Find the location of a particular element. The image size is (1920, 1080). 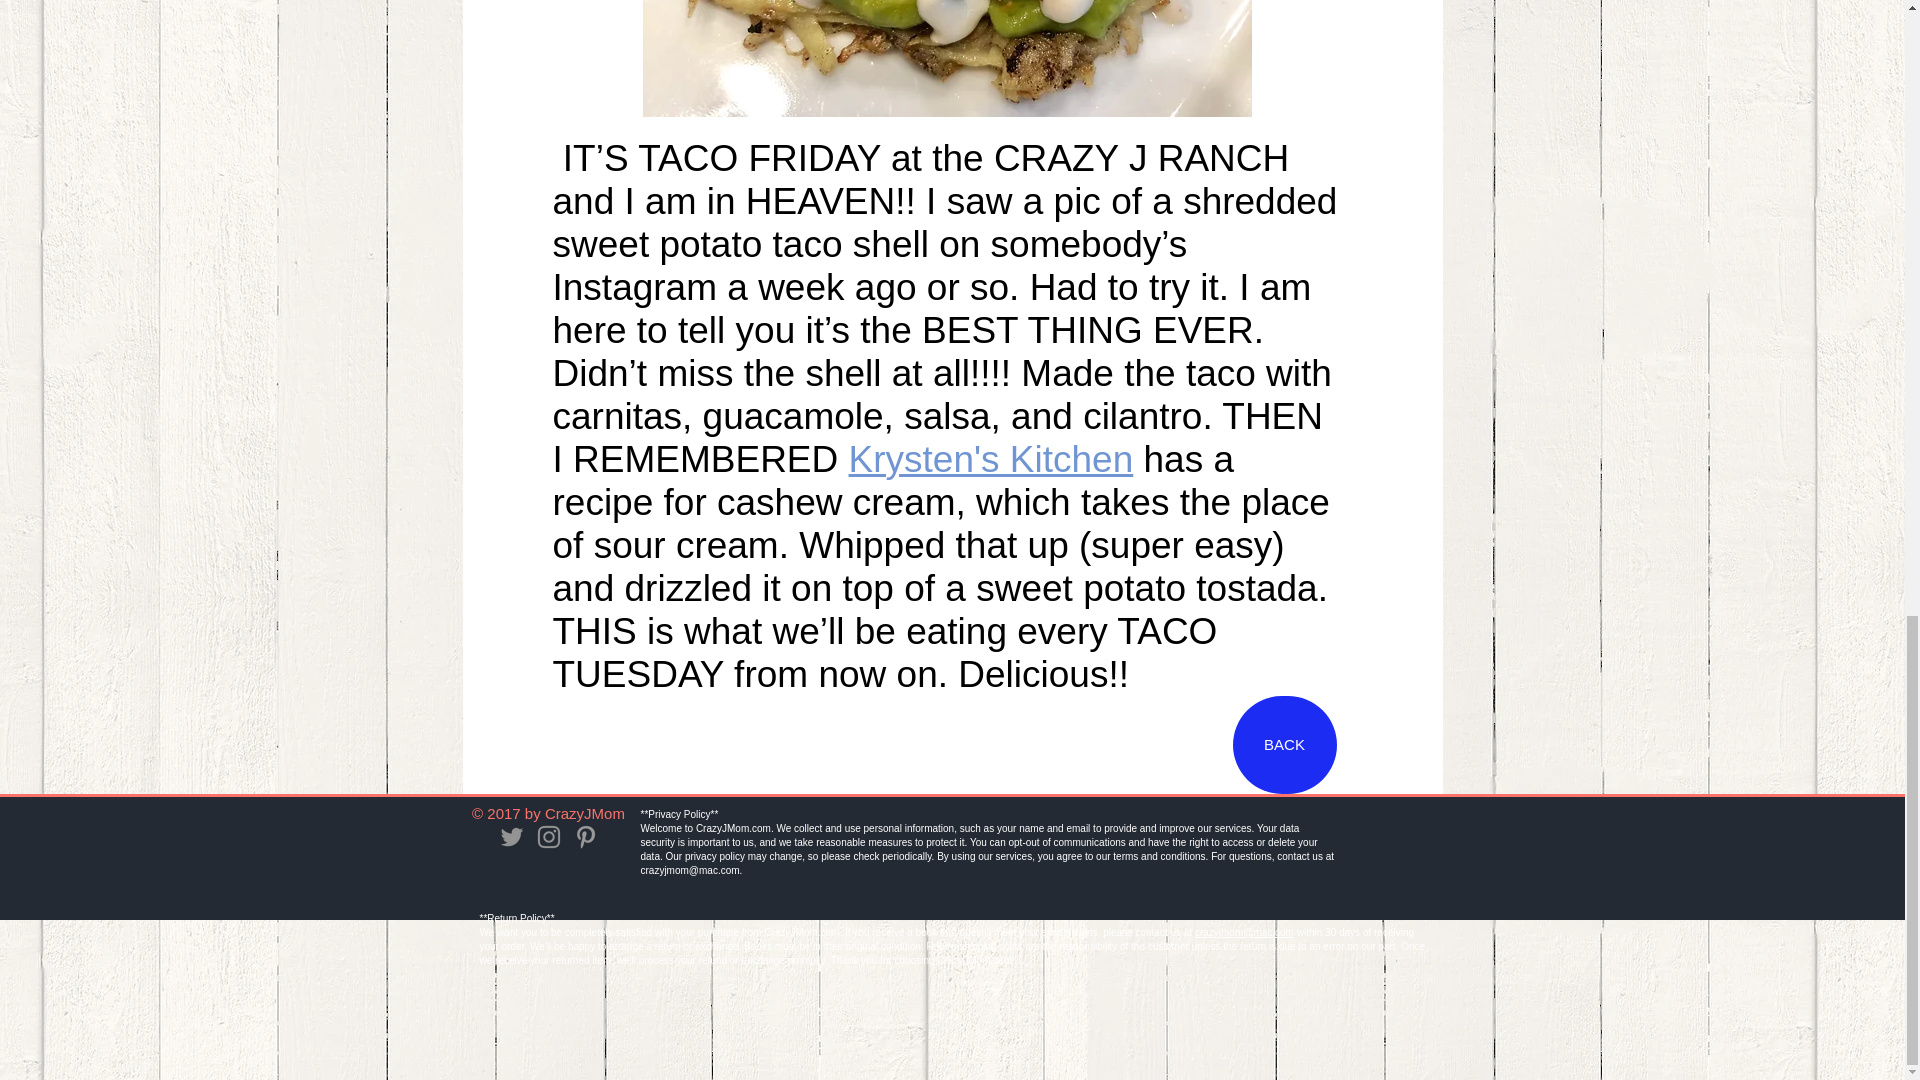

BACK is located at coordinates (1284, 744).